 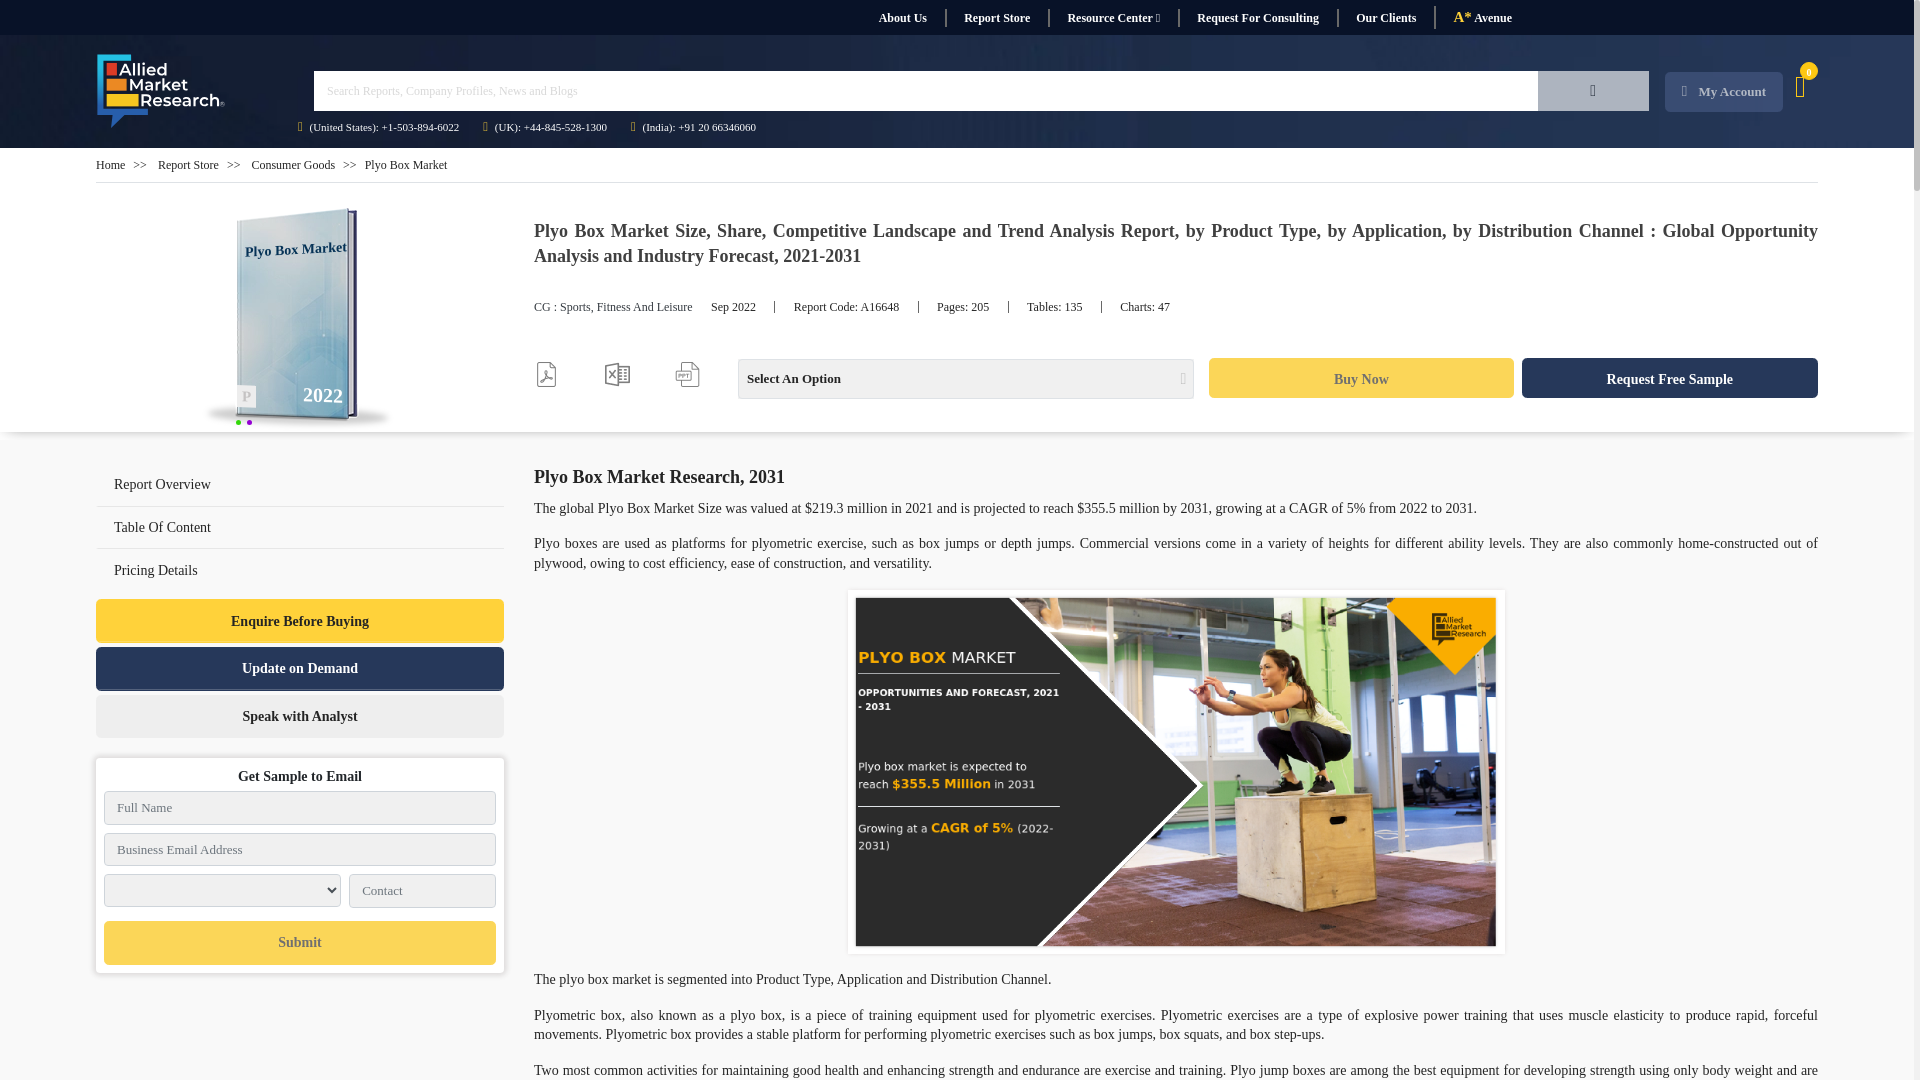 I want to click on Our Clients, so click(x=1385, y=18).